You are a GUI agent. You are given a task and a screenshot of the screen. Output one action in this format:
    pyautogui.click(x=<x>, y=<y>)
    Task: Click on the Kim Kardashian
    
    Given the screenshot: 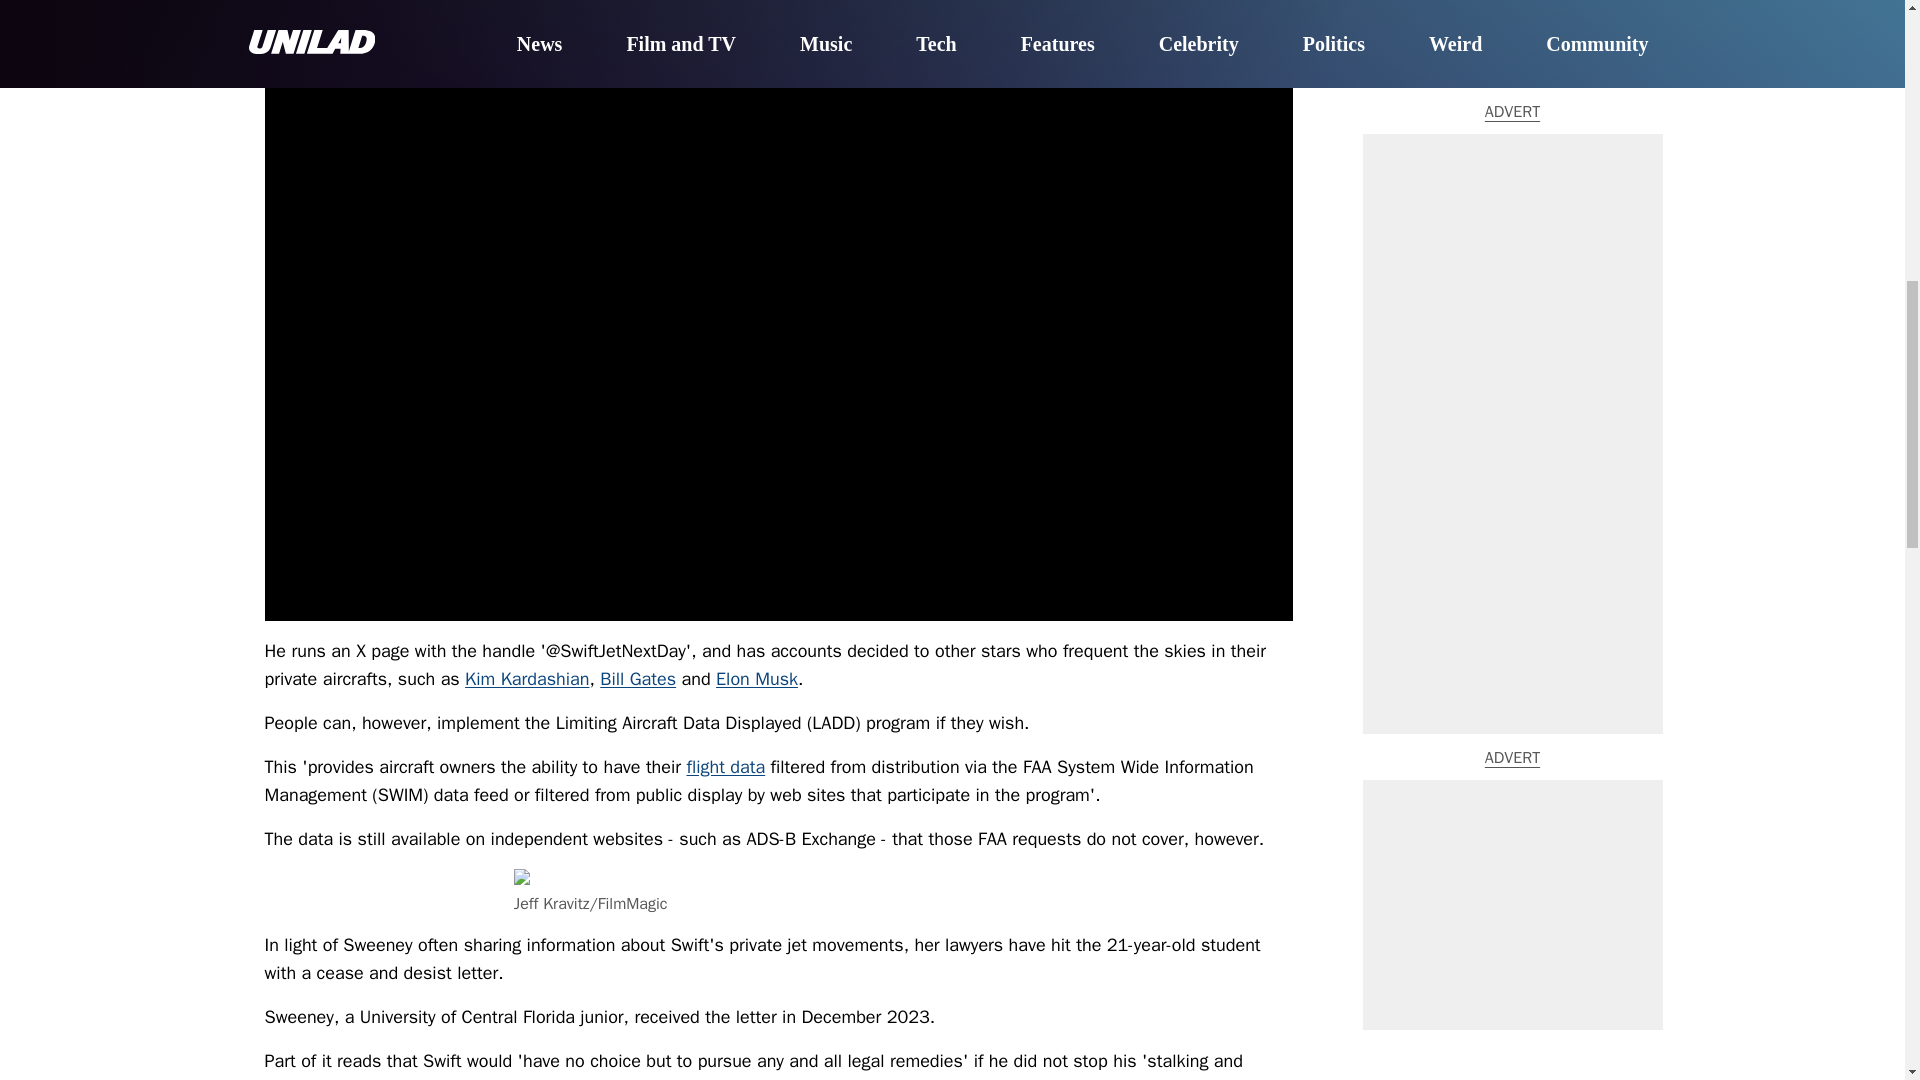 What is the action you would take?
    pyautogui.click(x=526, y=679)
    